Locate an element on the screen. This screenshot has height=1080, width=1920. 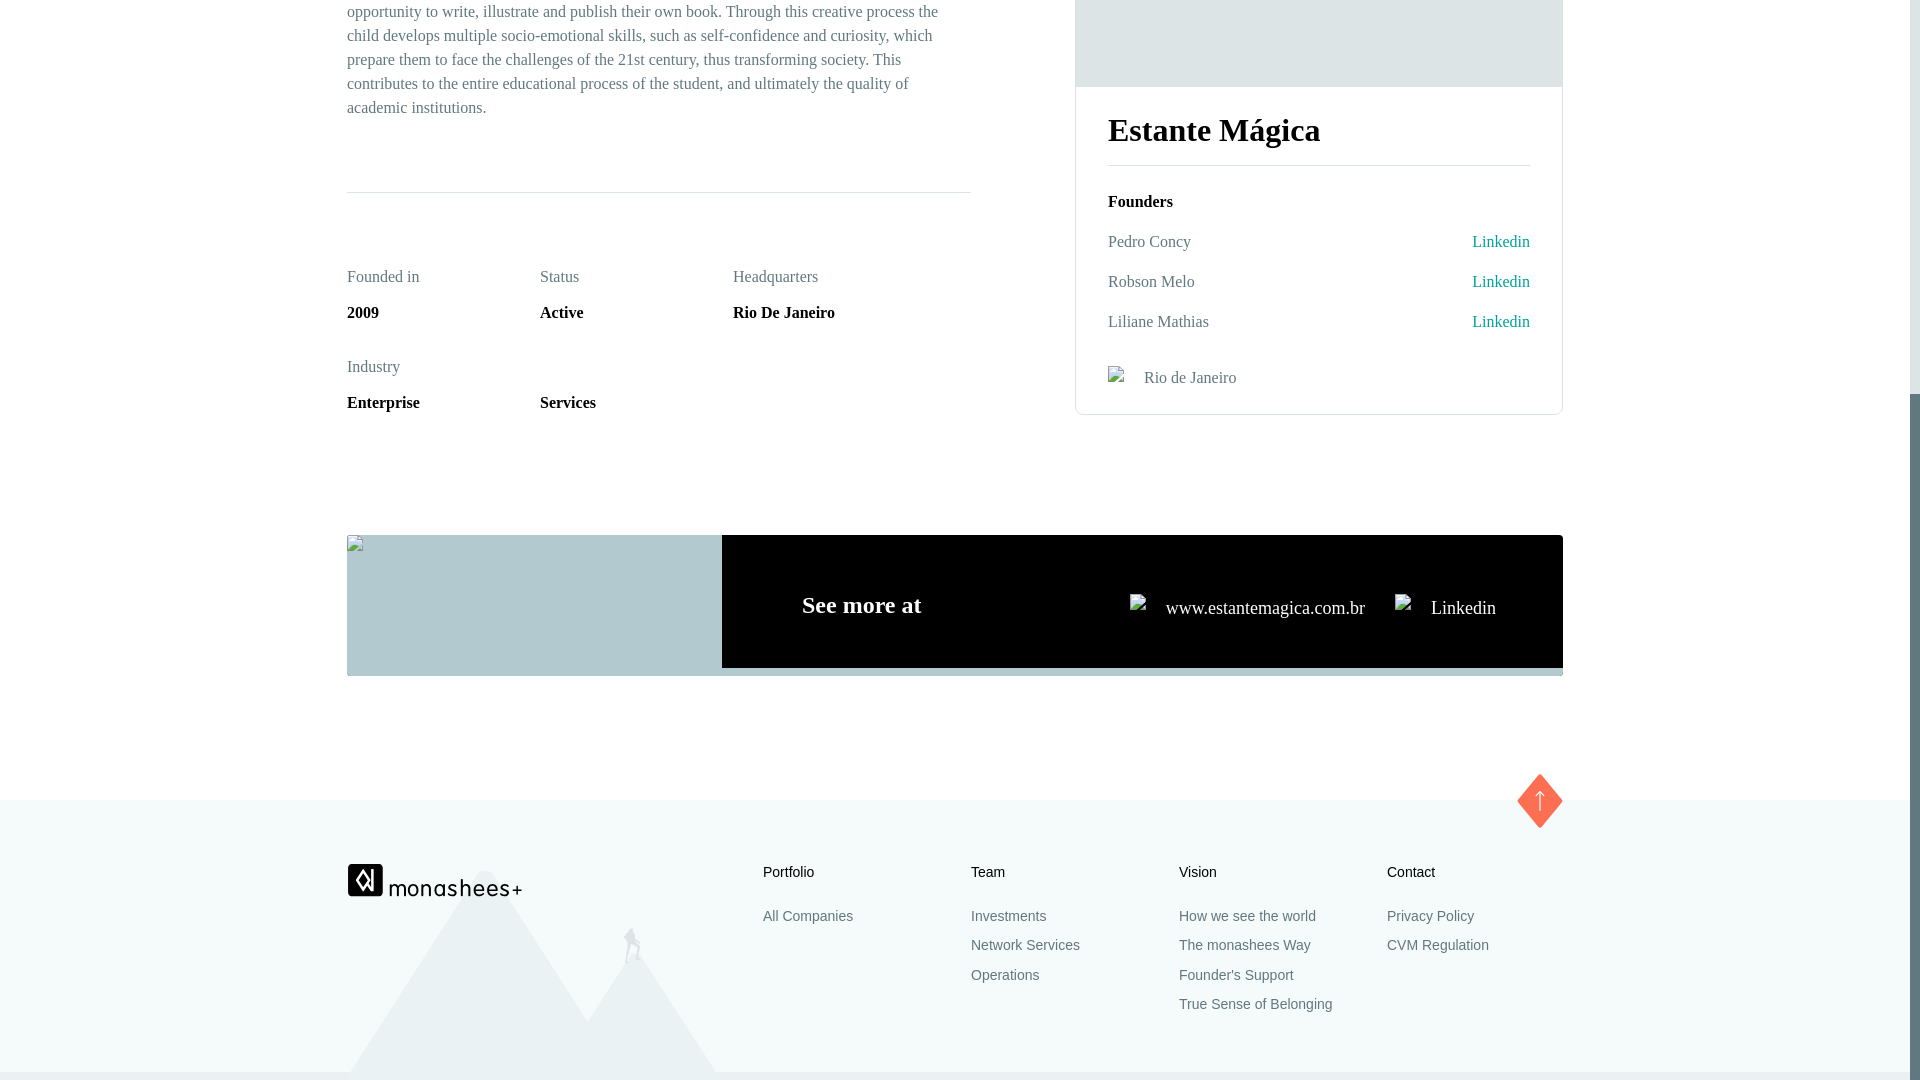
CVM Regulation is located at coordinates (1474, 324).